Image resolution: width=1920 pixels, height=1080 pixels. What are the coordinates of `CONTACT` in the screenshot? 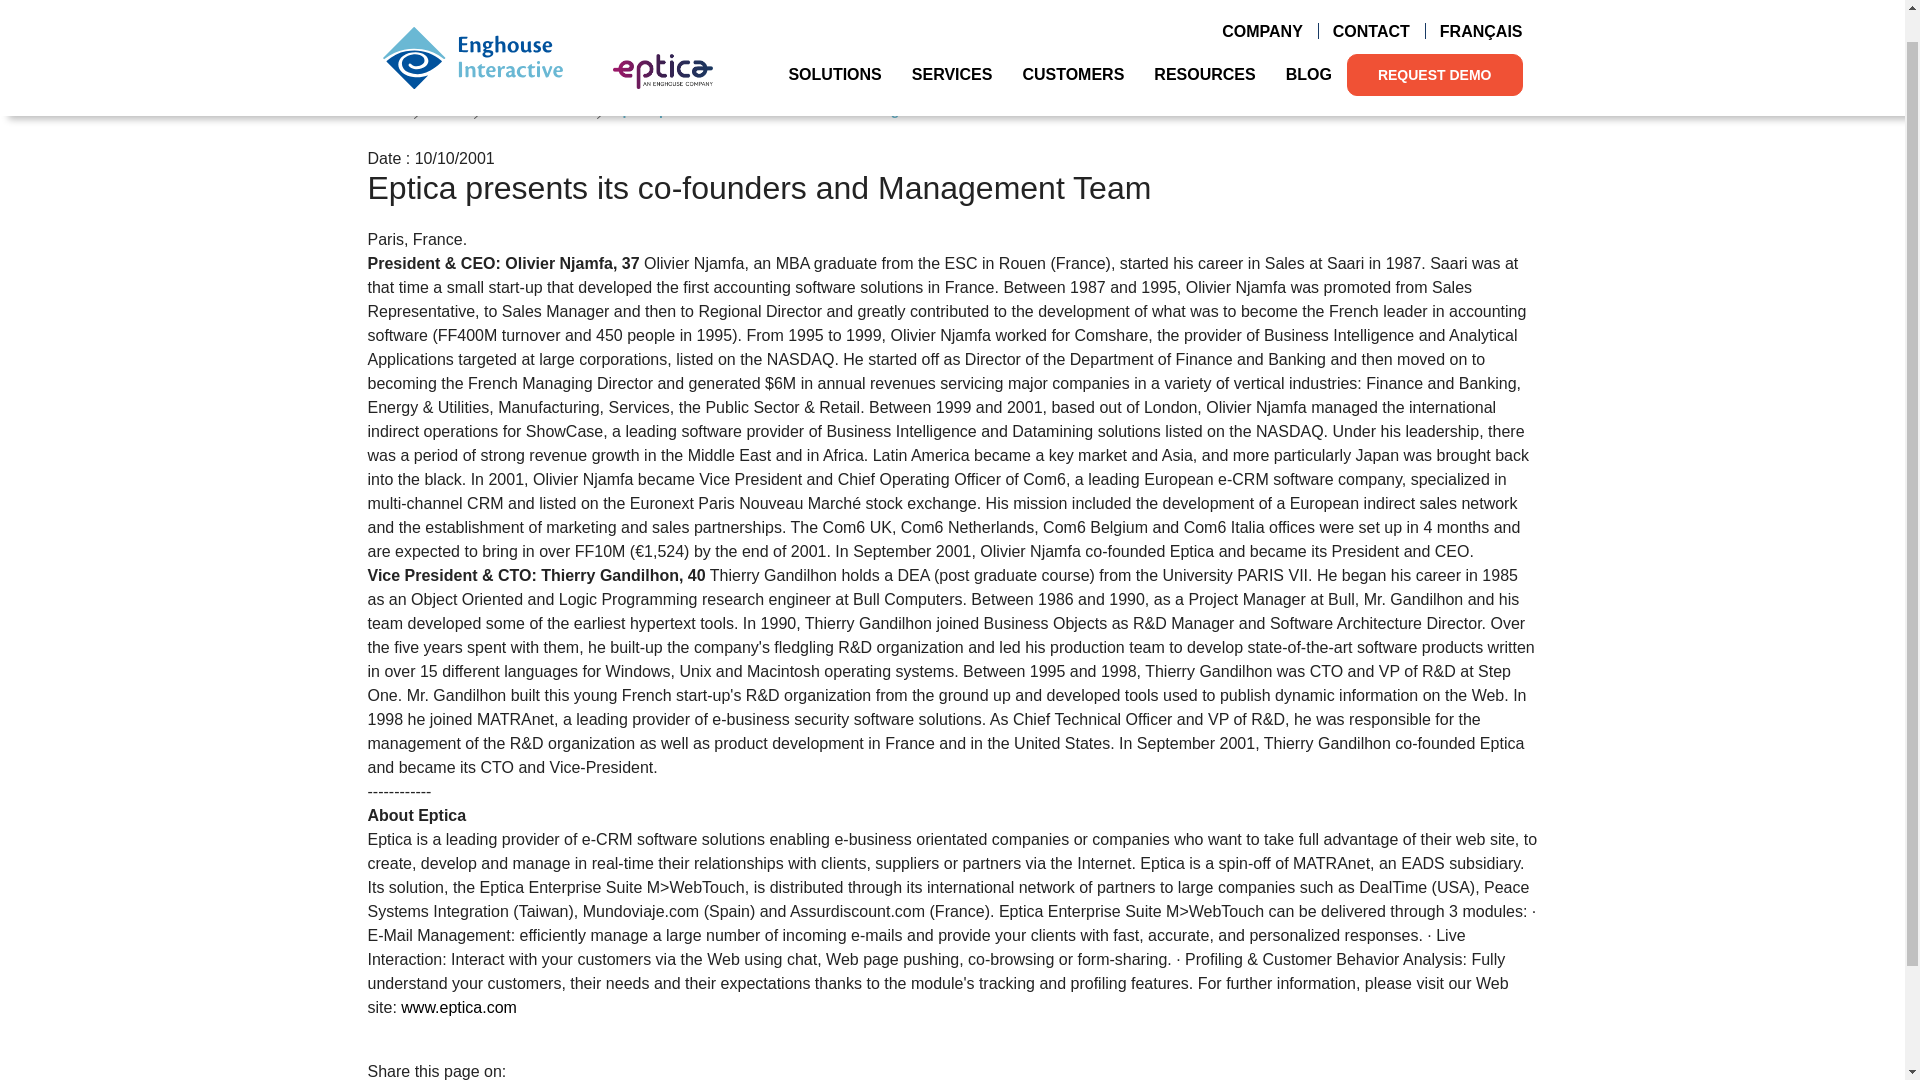 It's located at (1370, 6).